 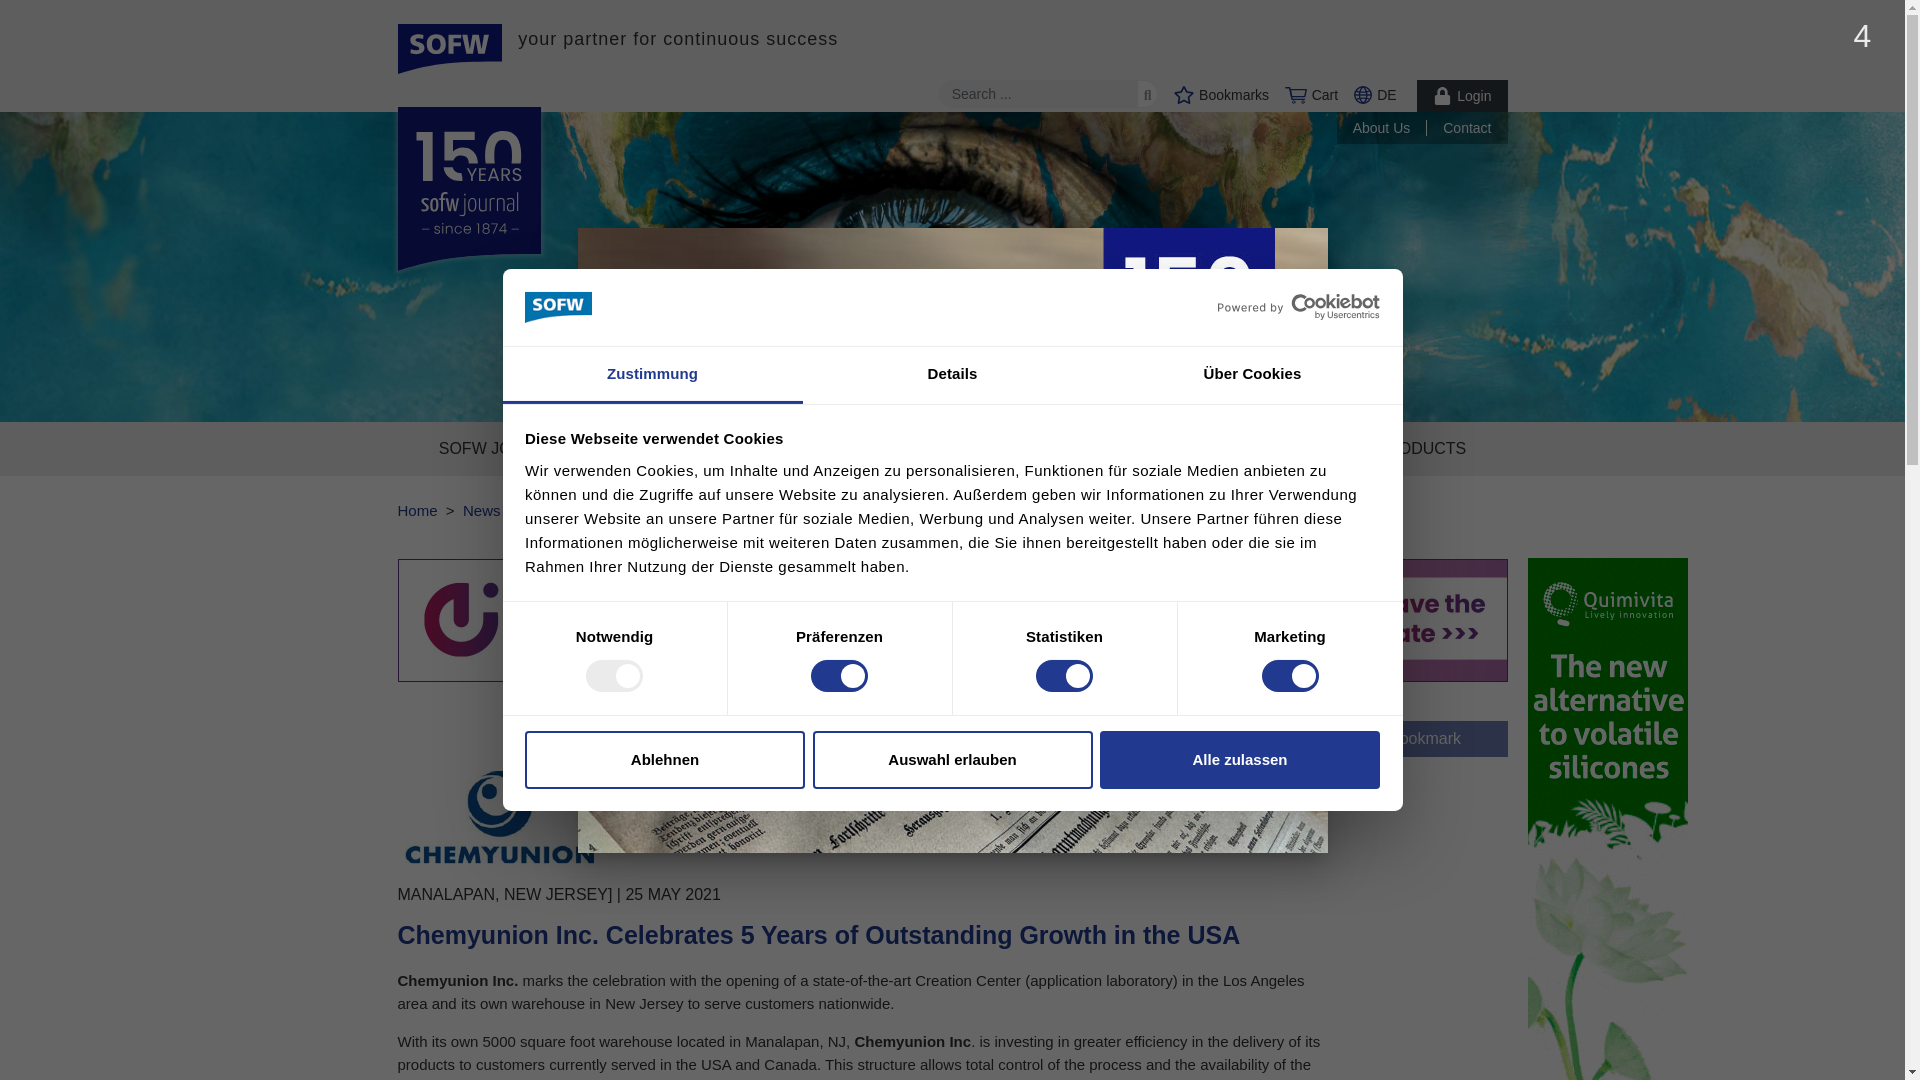 What do you see at coordinates (1240, 760) in the screenshot?
I see `Alle zulassen` at bounding box center [1240, 760].